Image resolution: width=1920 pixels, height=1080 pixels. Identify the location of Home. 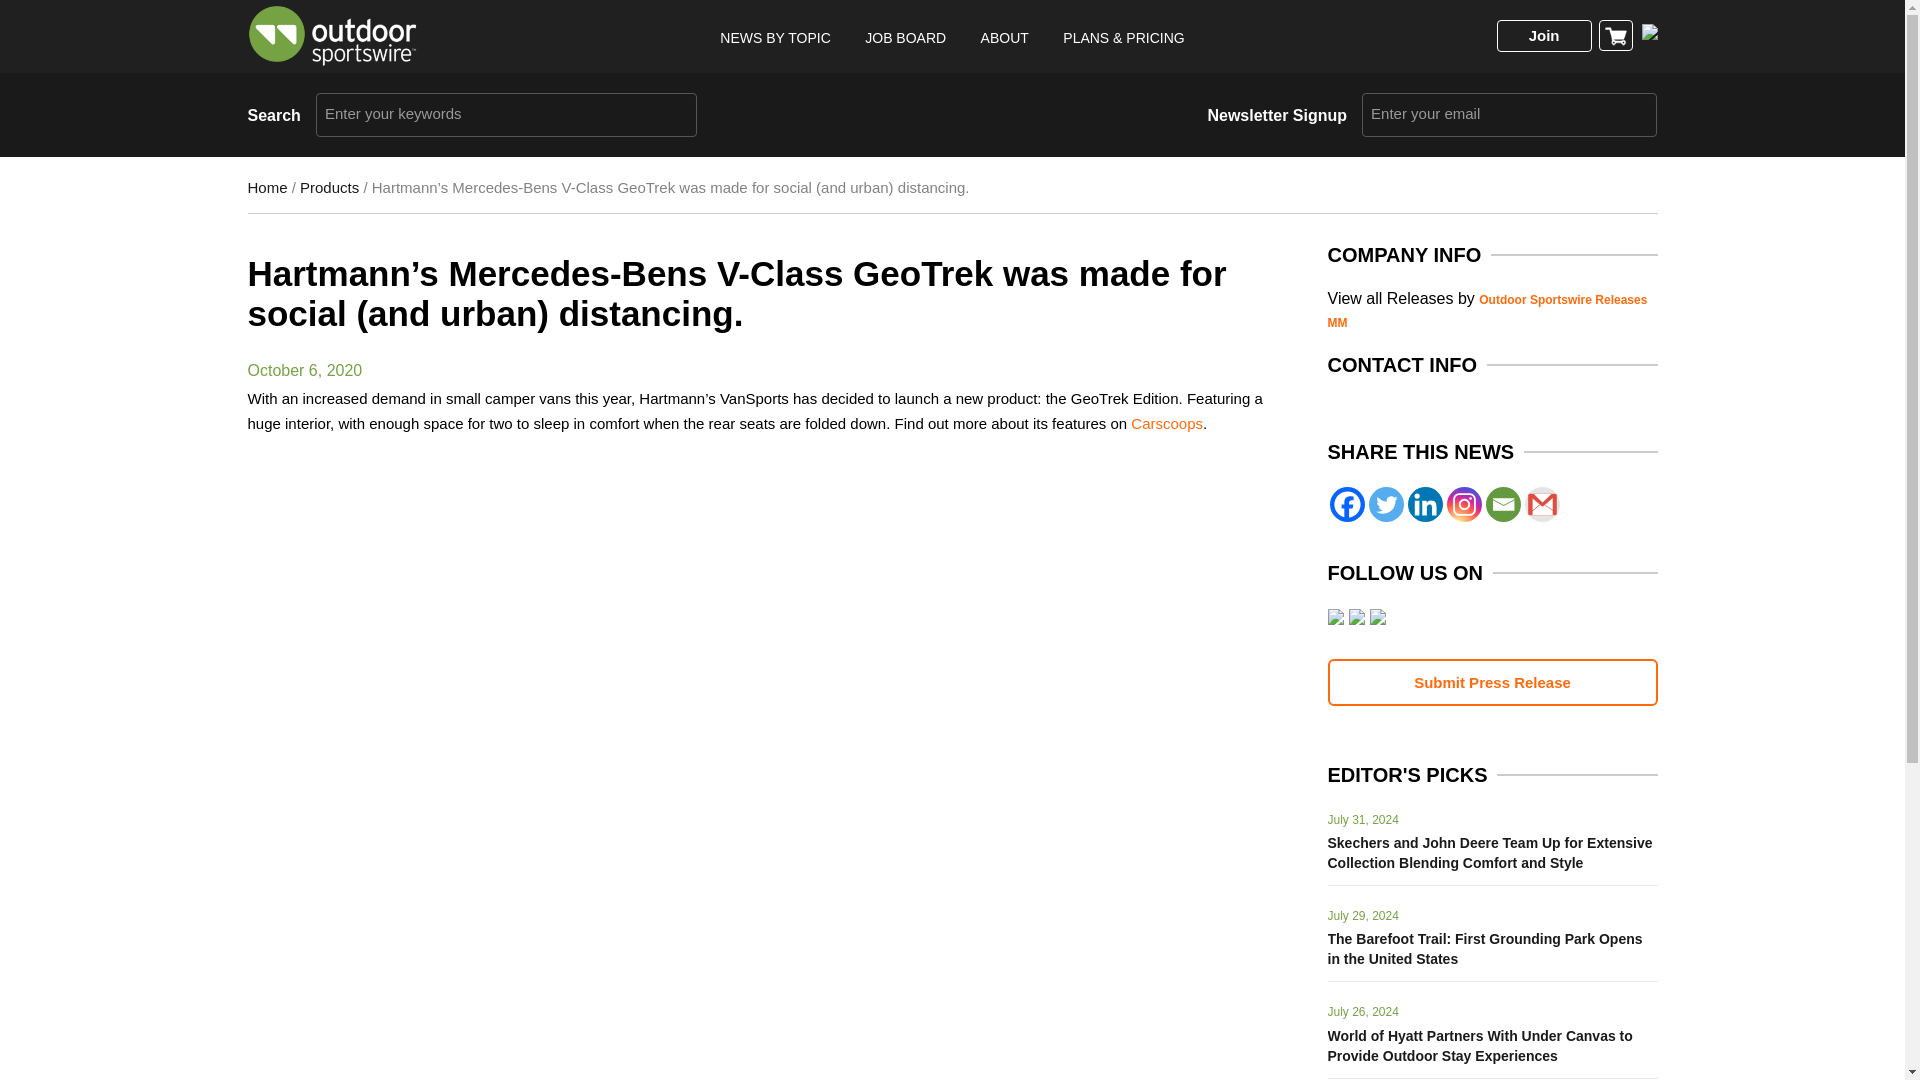
(268, 187).